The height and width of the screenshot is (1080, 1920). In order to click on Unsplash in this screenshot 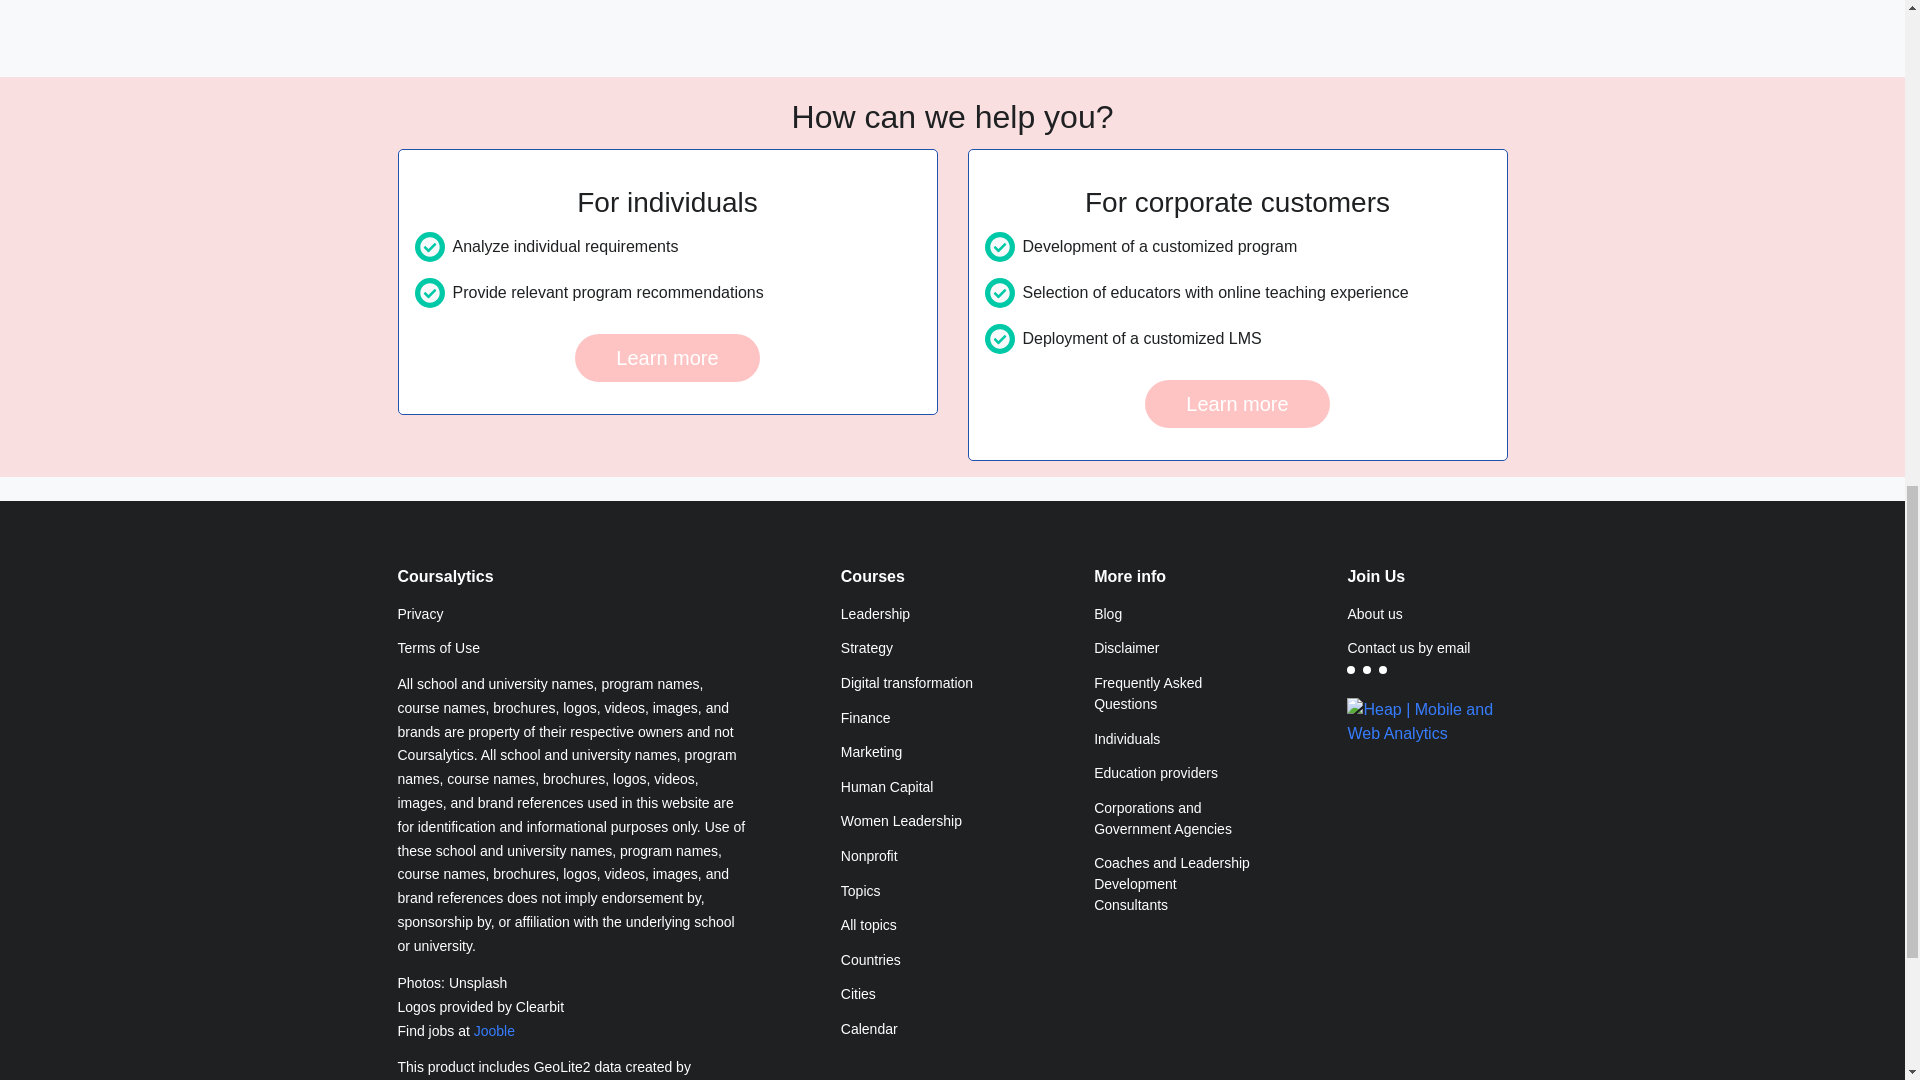, I will do `click(478, 982)`.